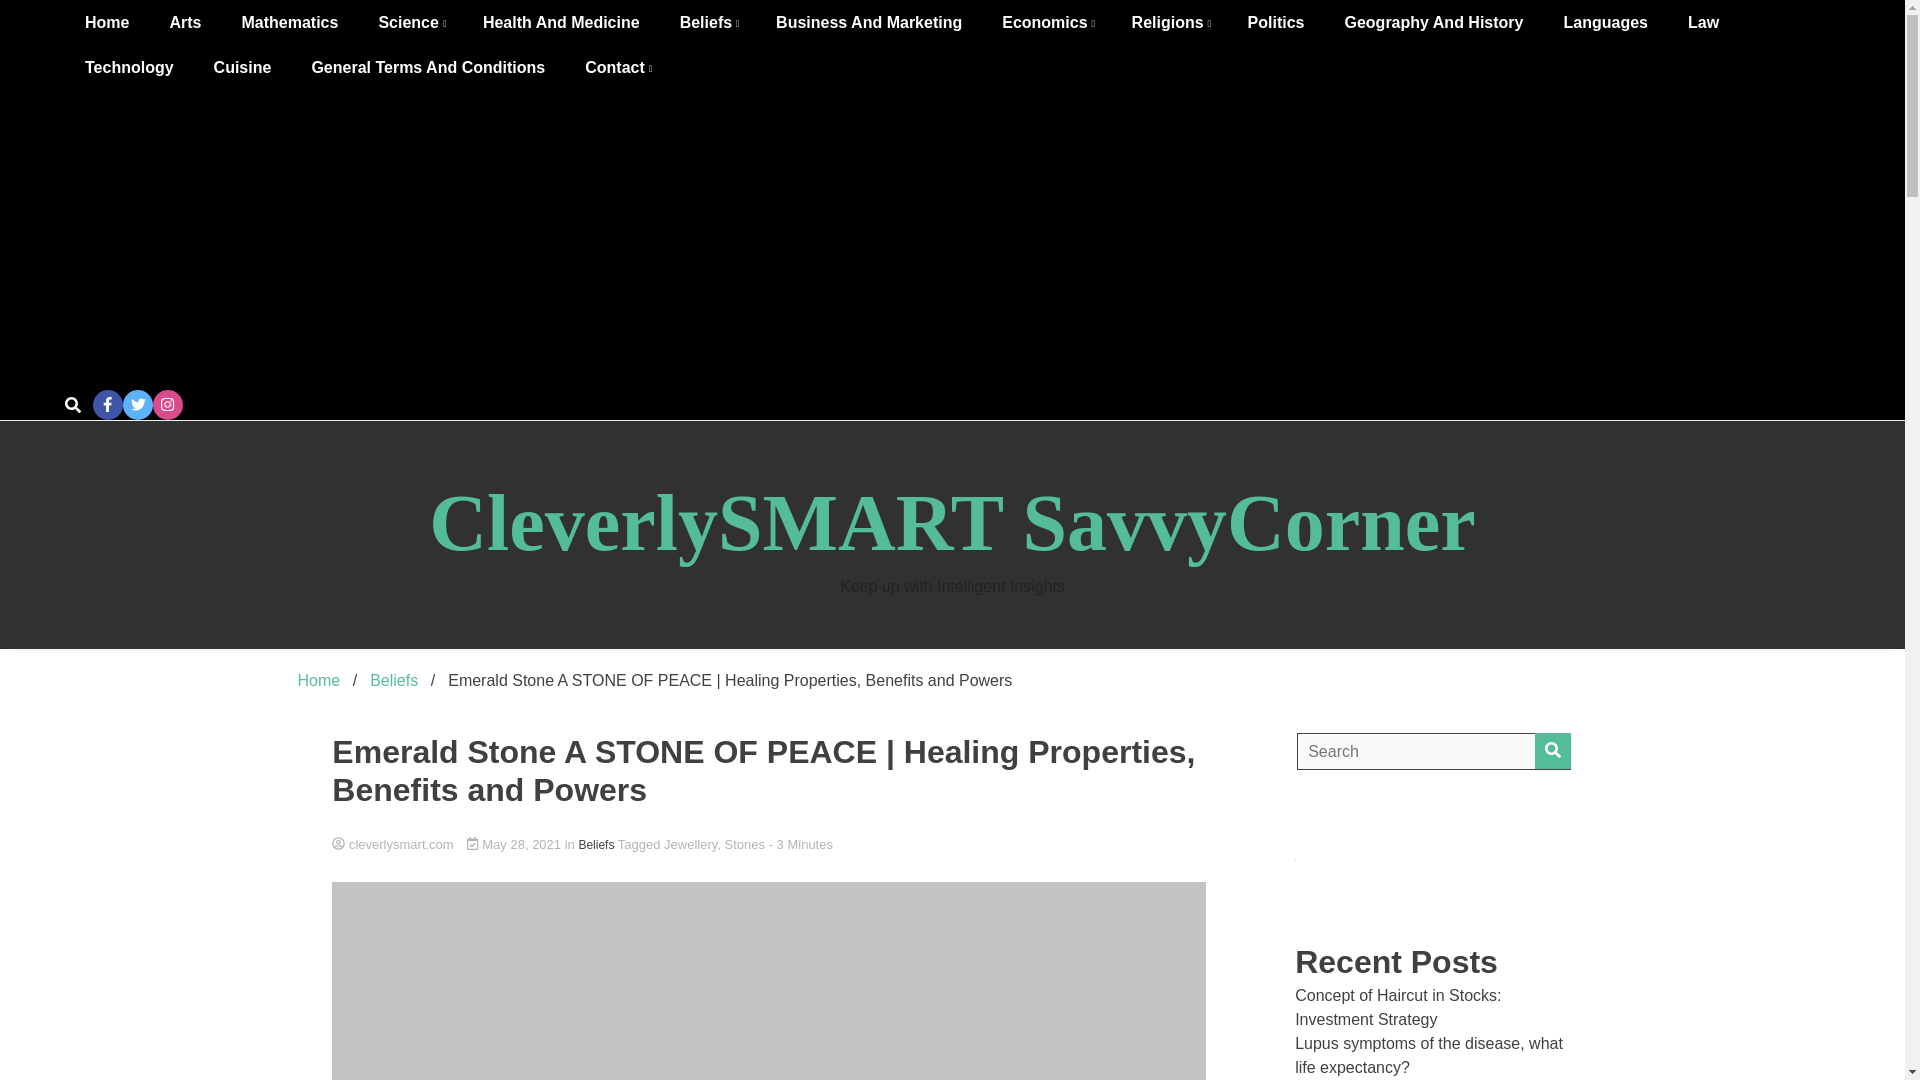 This screenshot has width=1920, height=1080. What do you see at coordinates (561, 22) in the screenshot?
I see `Health And Medicine` at bounding box center [561, 22].